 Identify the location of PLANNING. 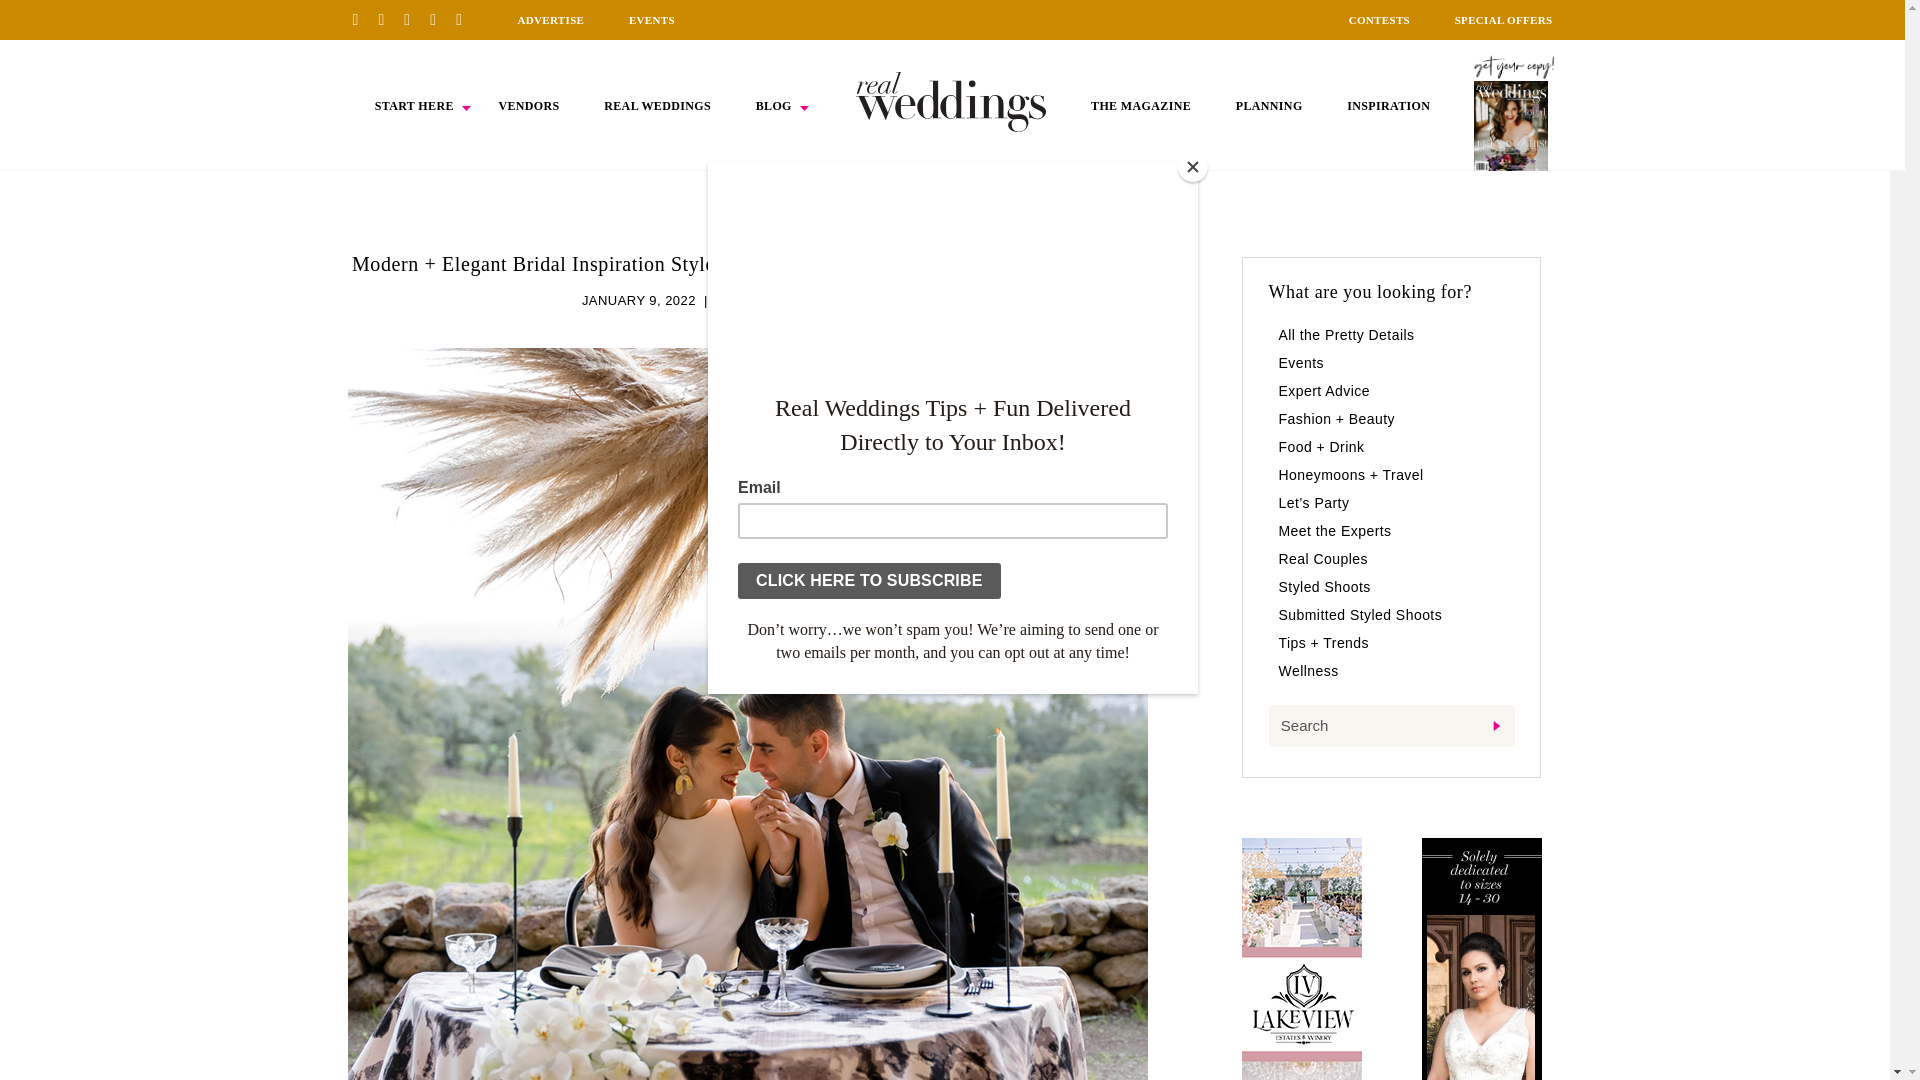
(1270, 106).